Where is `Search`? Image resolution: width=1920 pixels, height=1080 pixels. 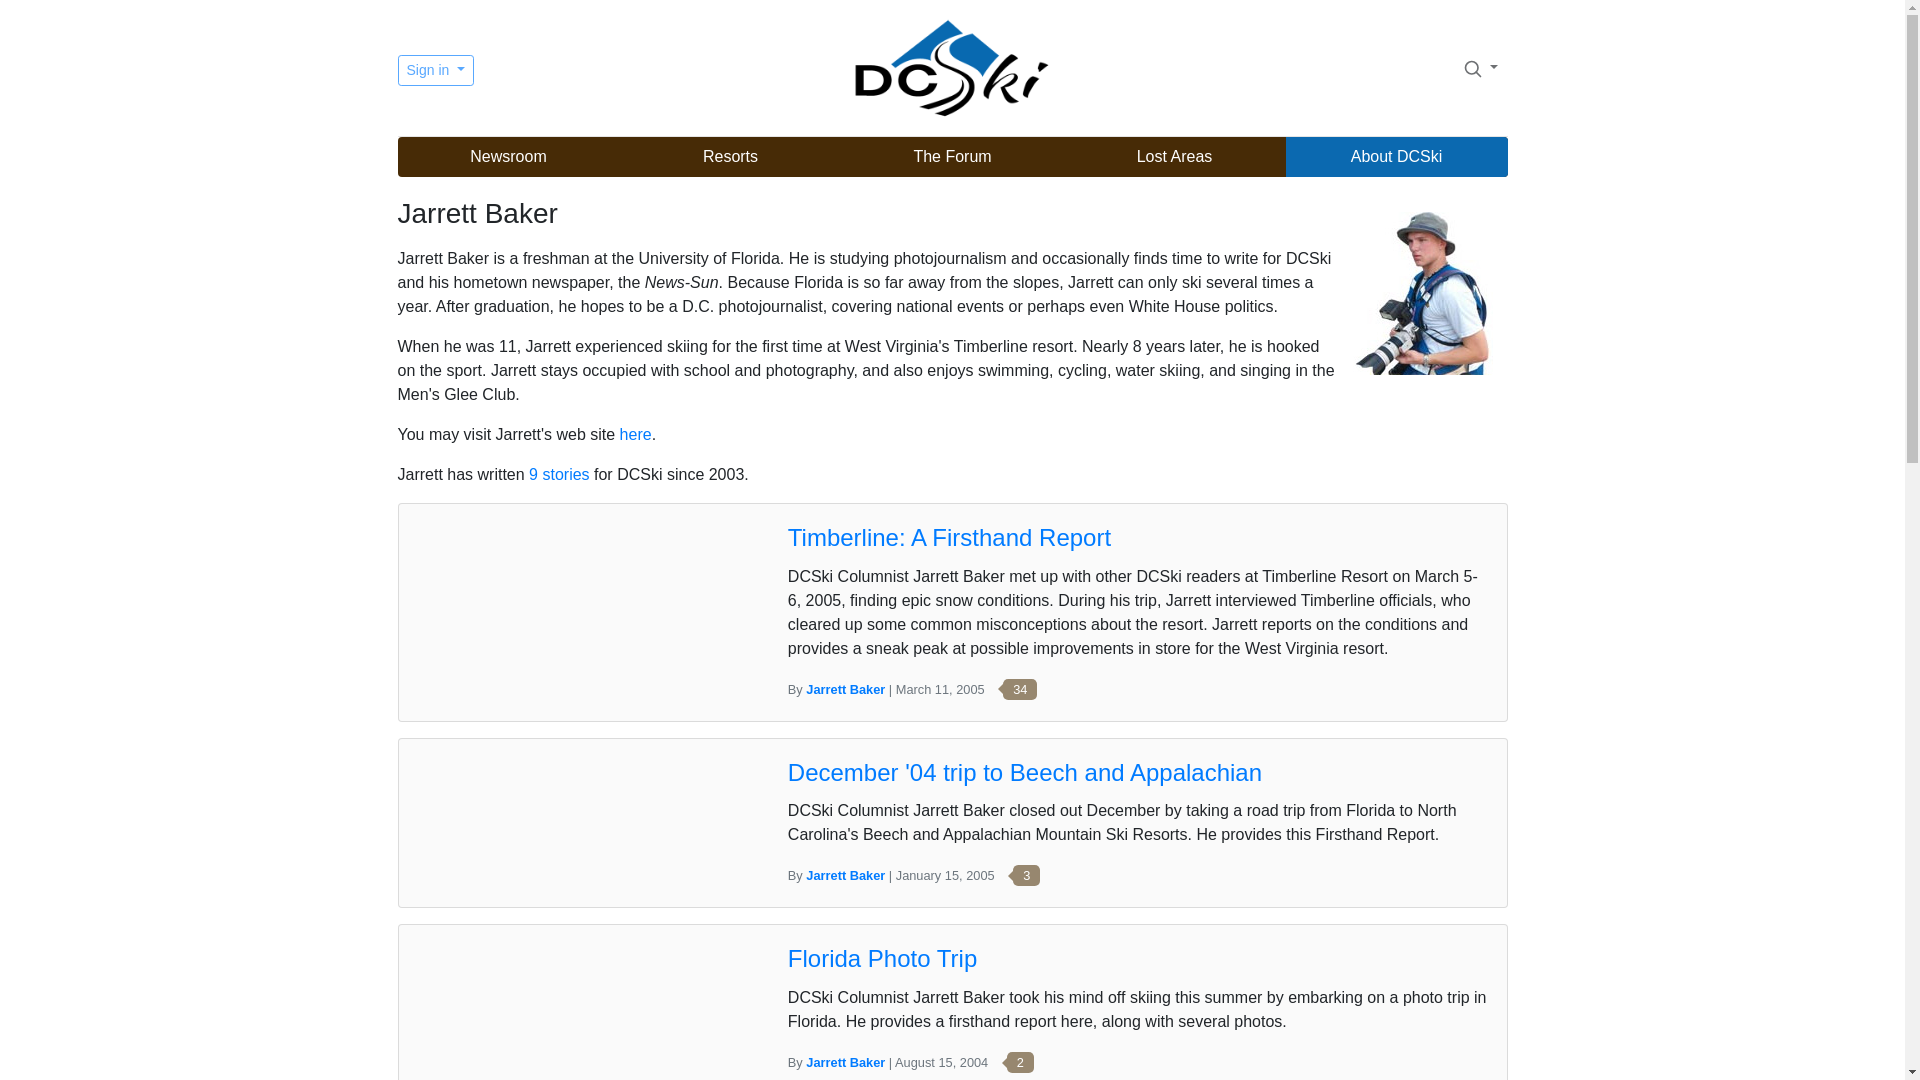 Search is located at coordinates (1480, 67).